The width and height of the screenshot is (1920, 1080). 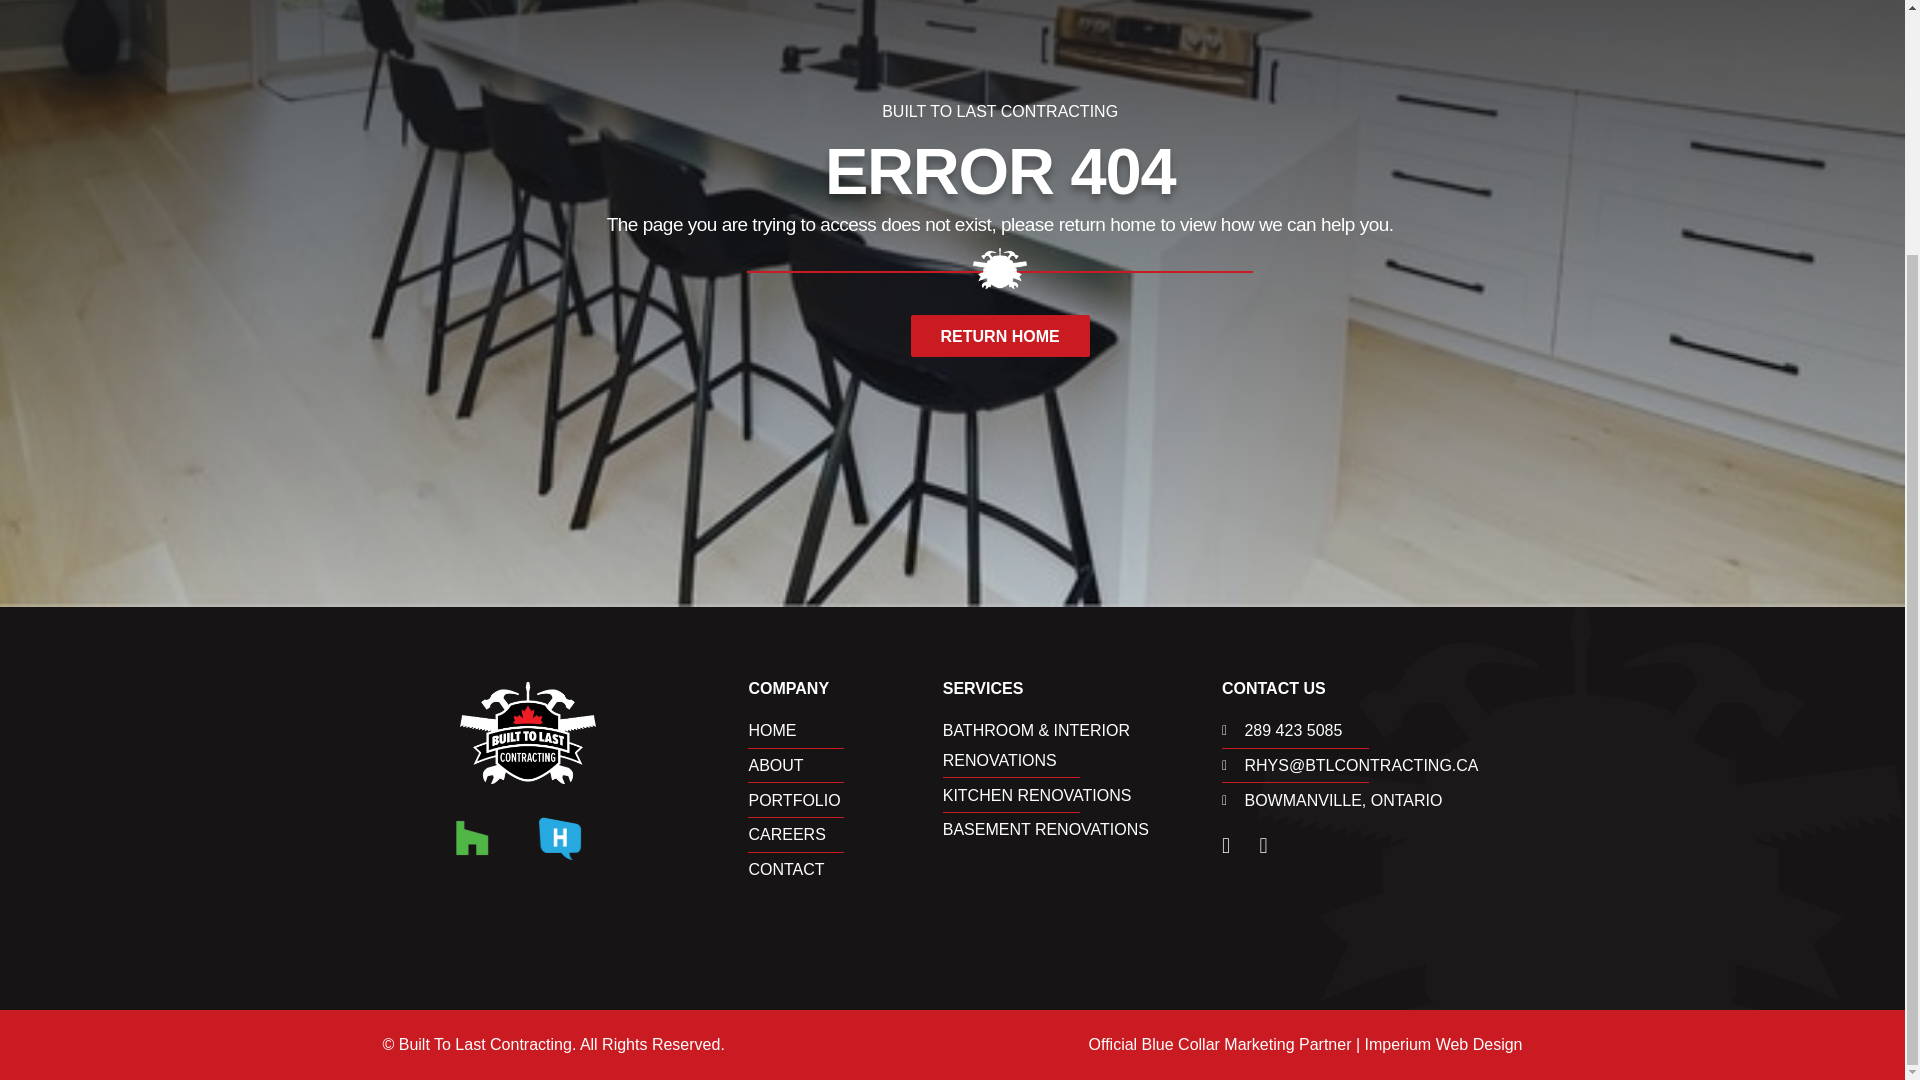 What do you see at coordinates (1372, 731) in the screenshot?
I see `289 423 5085` at bounding box center [1372, 731].